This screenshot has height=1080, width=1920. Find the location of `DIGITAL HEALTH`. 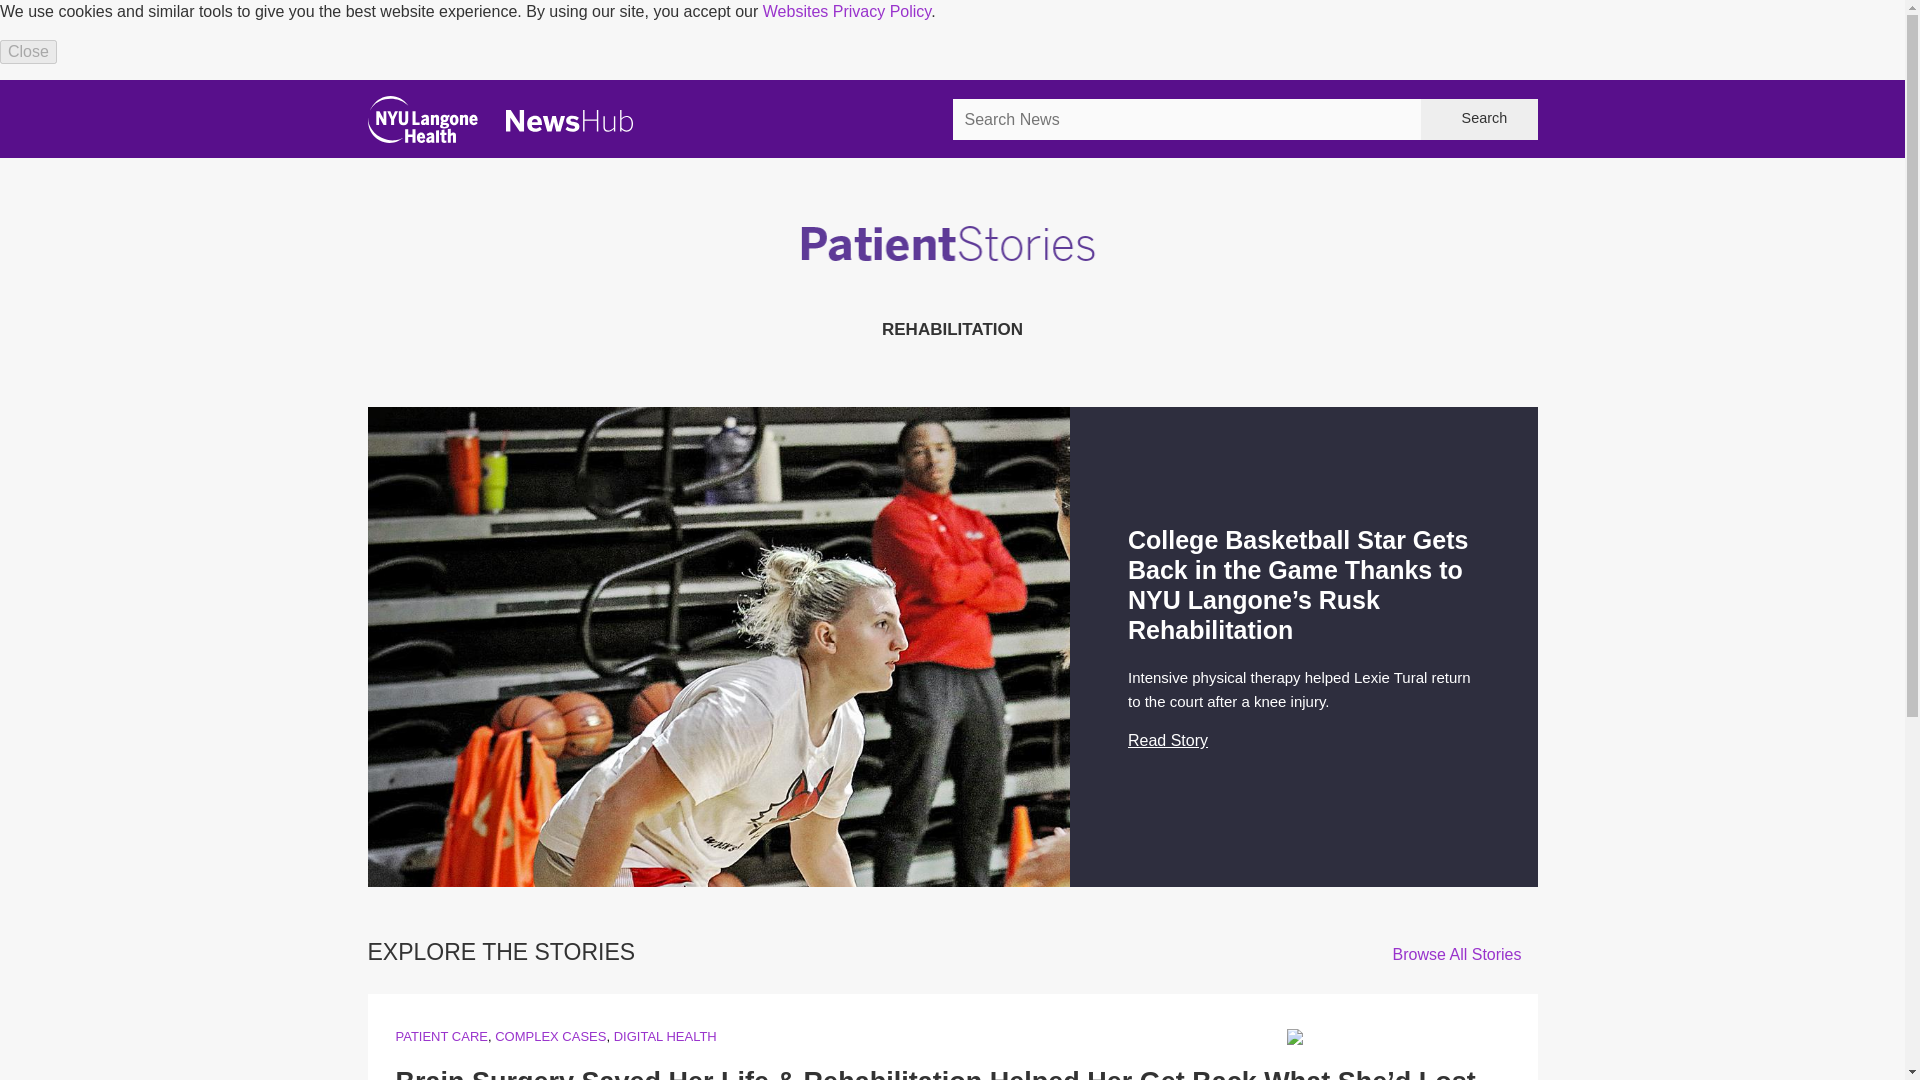

DIGITAL HEALTH is located at coordinates (665, 1036).